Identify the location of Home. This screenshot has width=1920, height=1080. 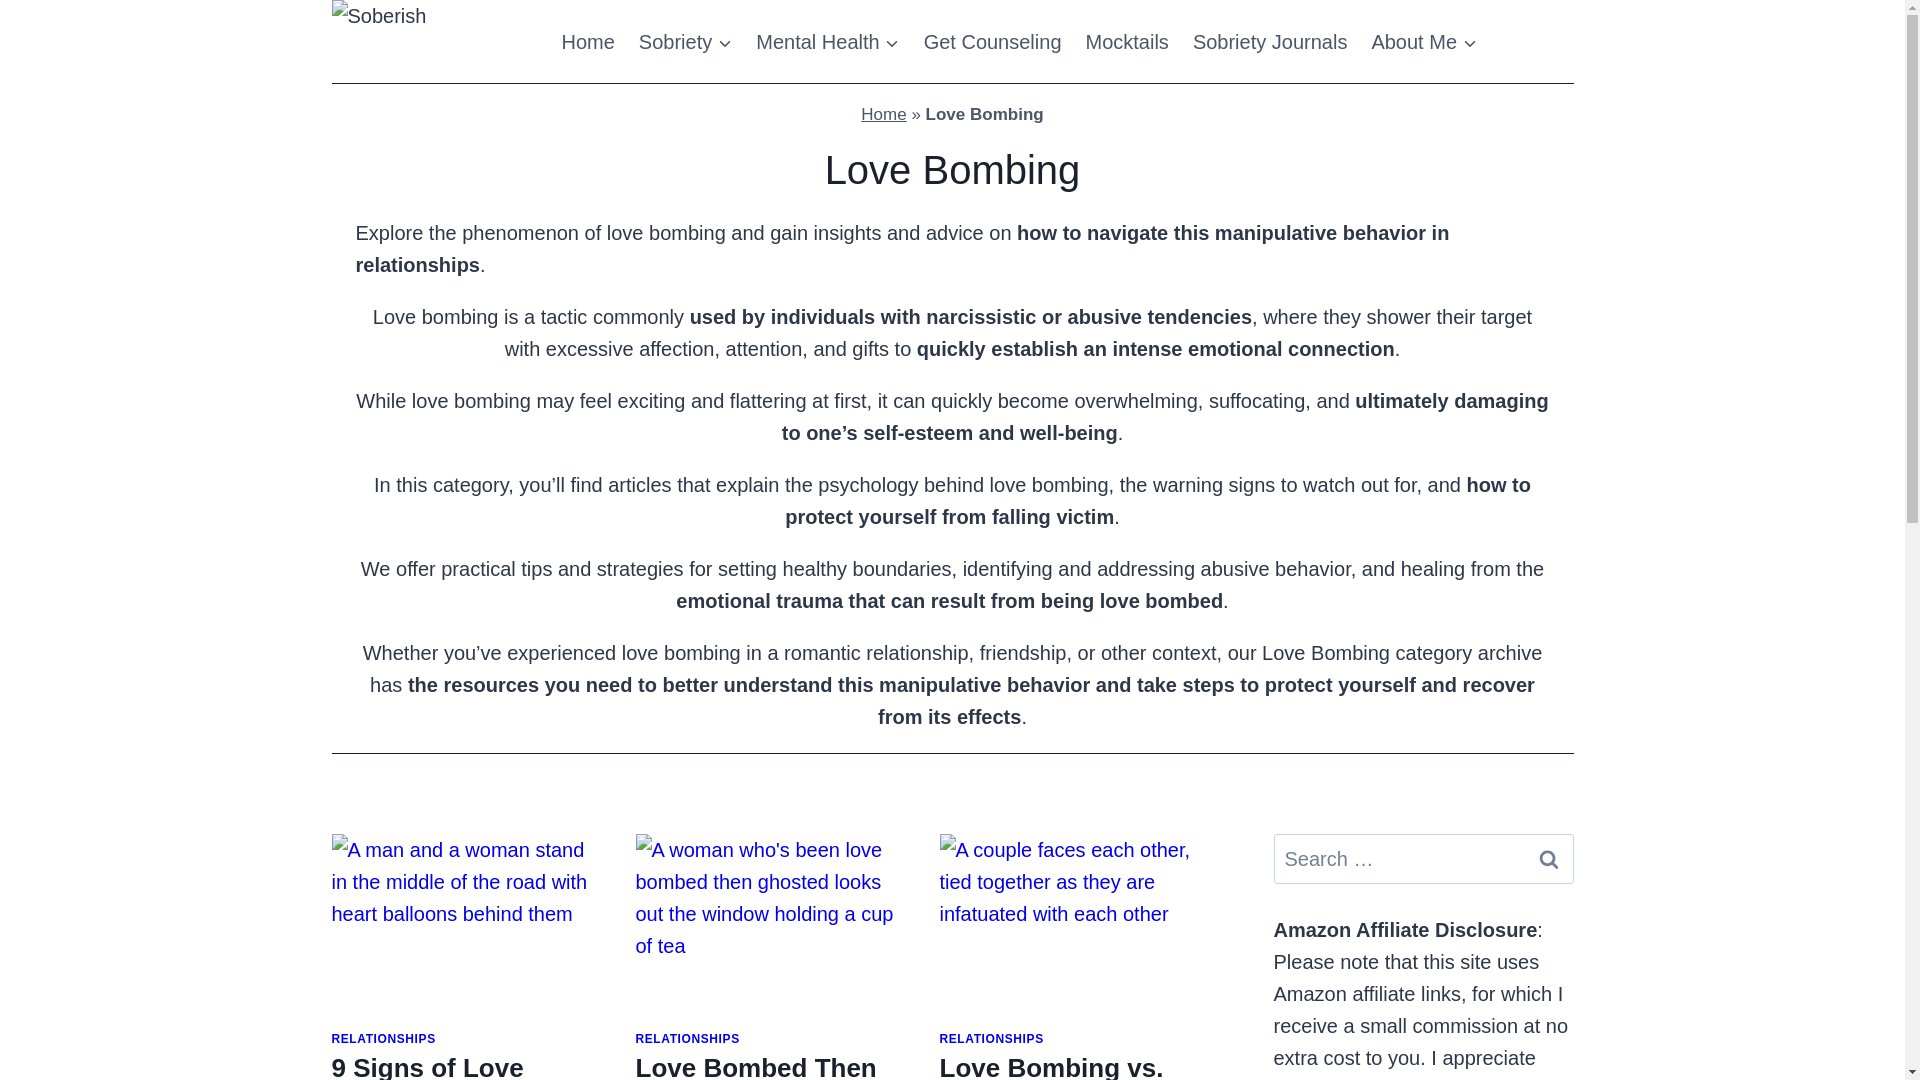
(883, 114).